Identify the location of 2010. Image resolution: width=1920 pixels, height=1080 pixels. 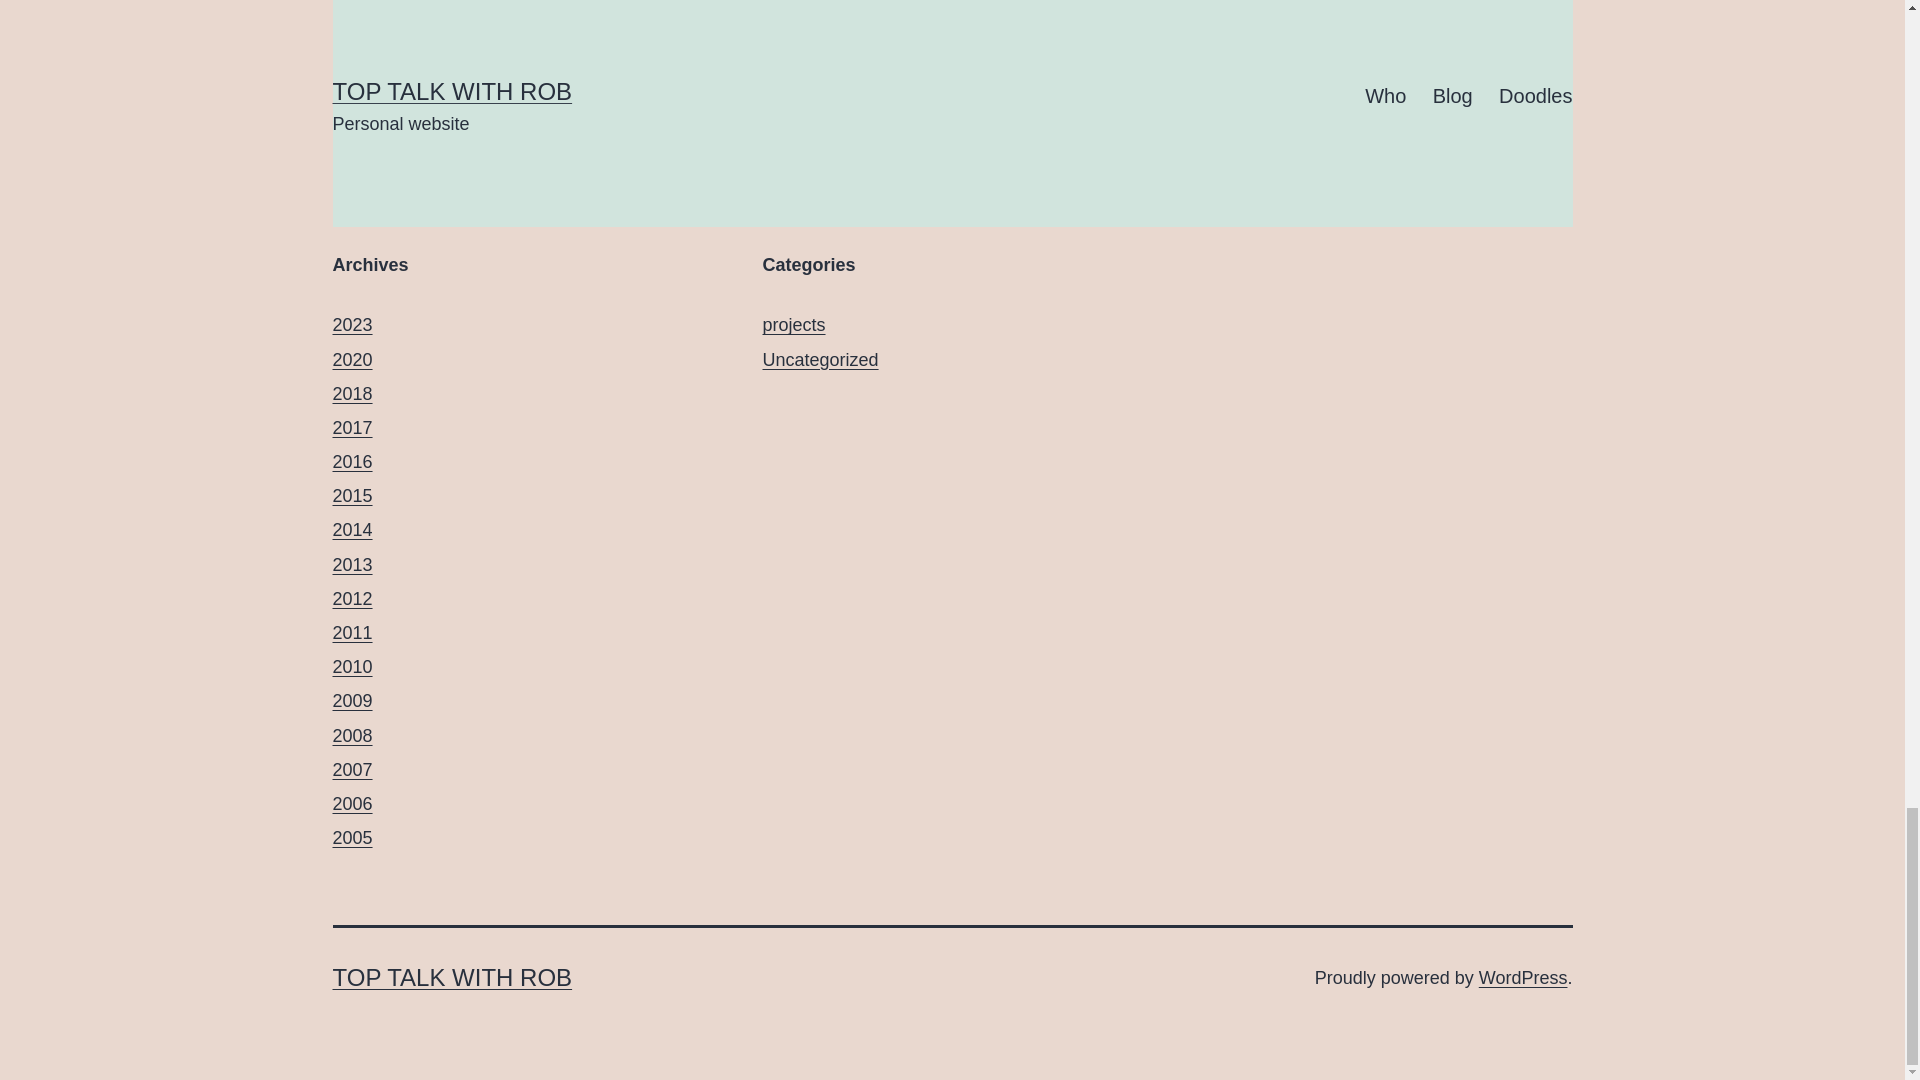
(352, 666).